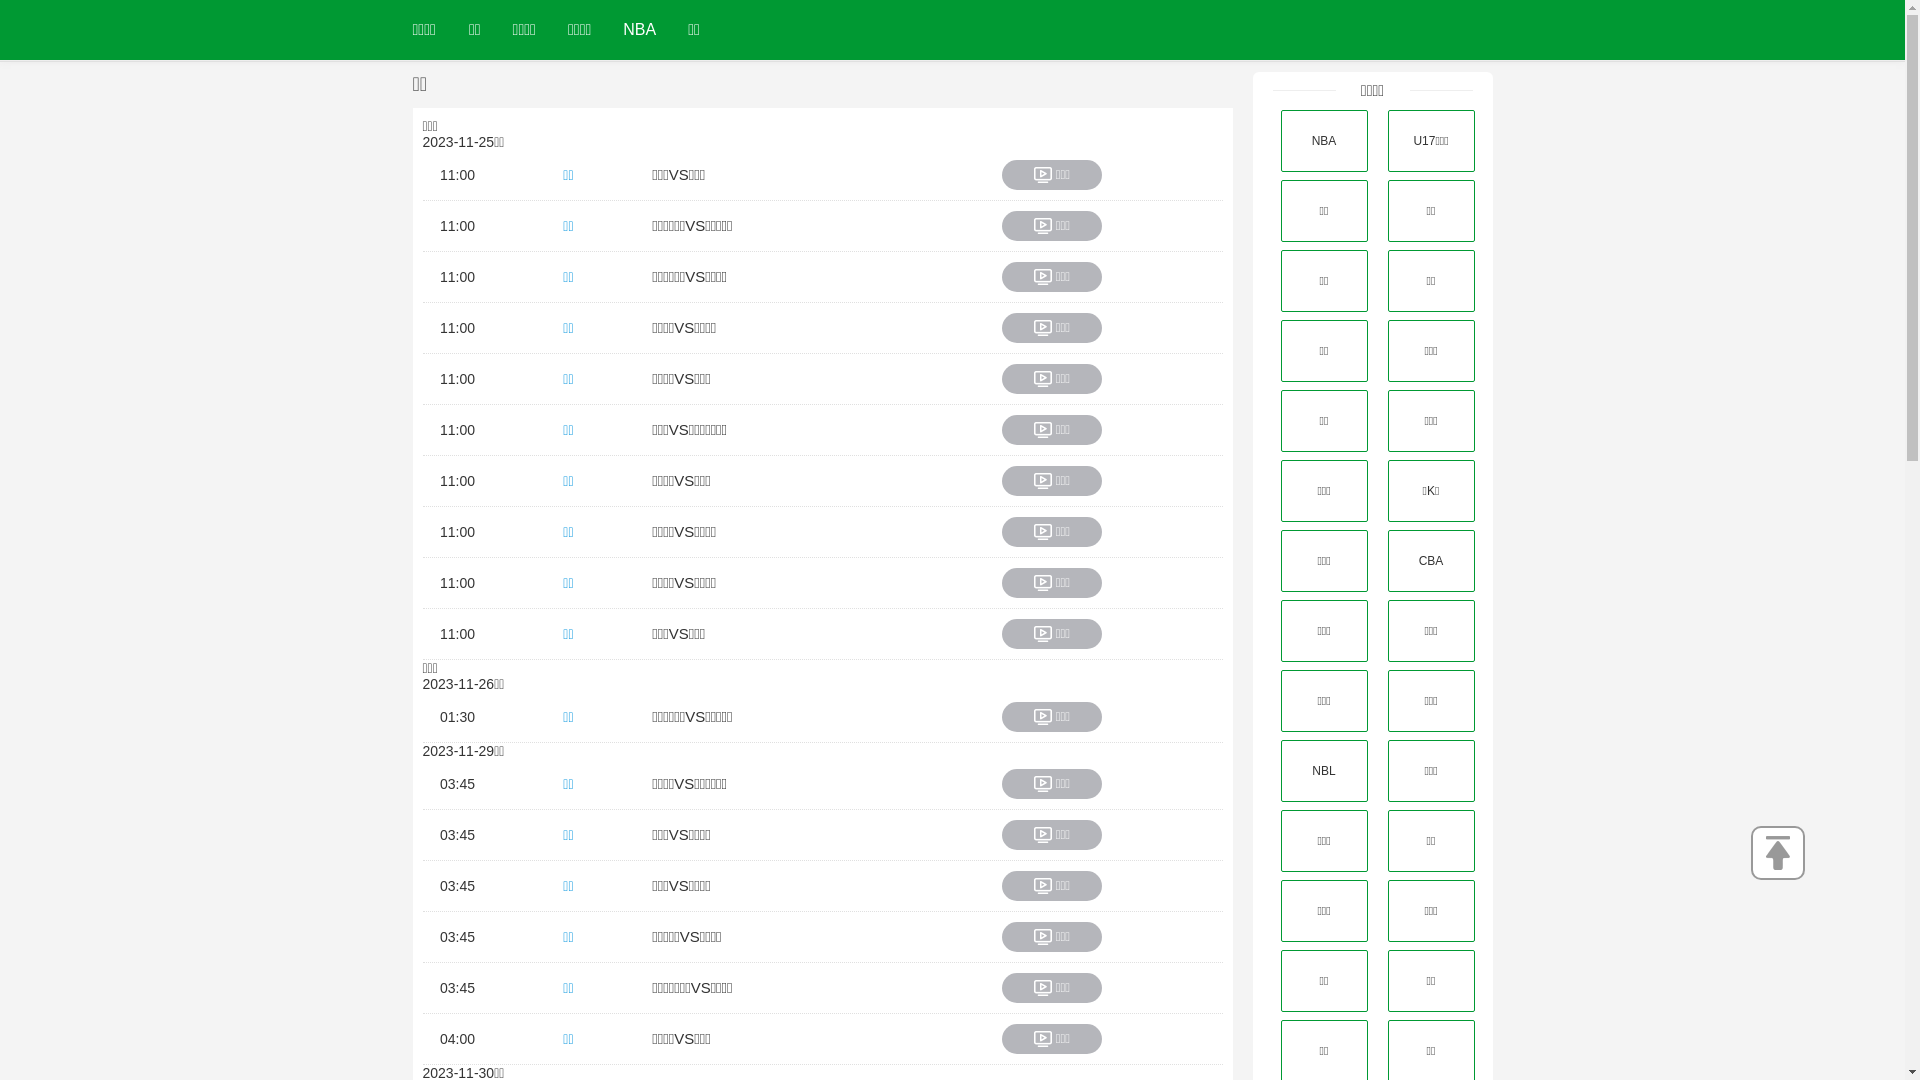 This screenshot has height=1080, width=1920. I want to click on 03:45, so click(458, 835).